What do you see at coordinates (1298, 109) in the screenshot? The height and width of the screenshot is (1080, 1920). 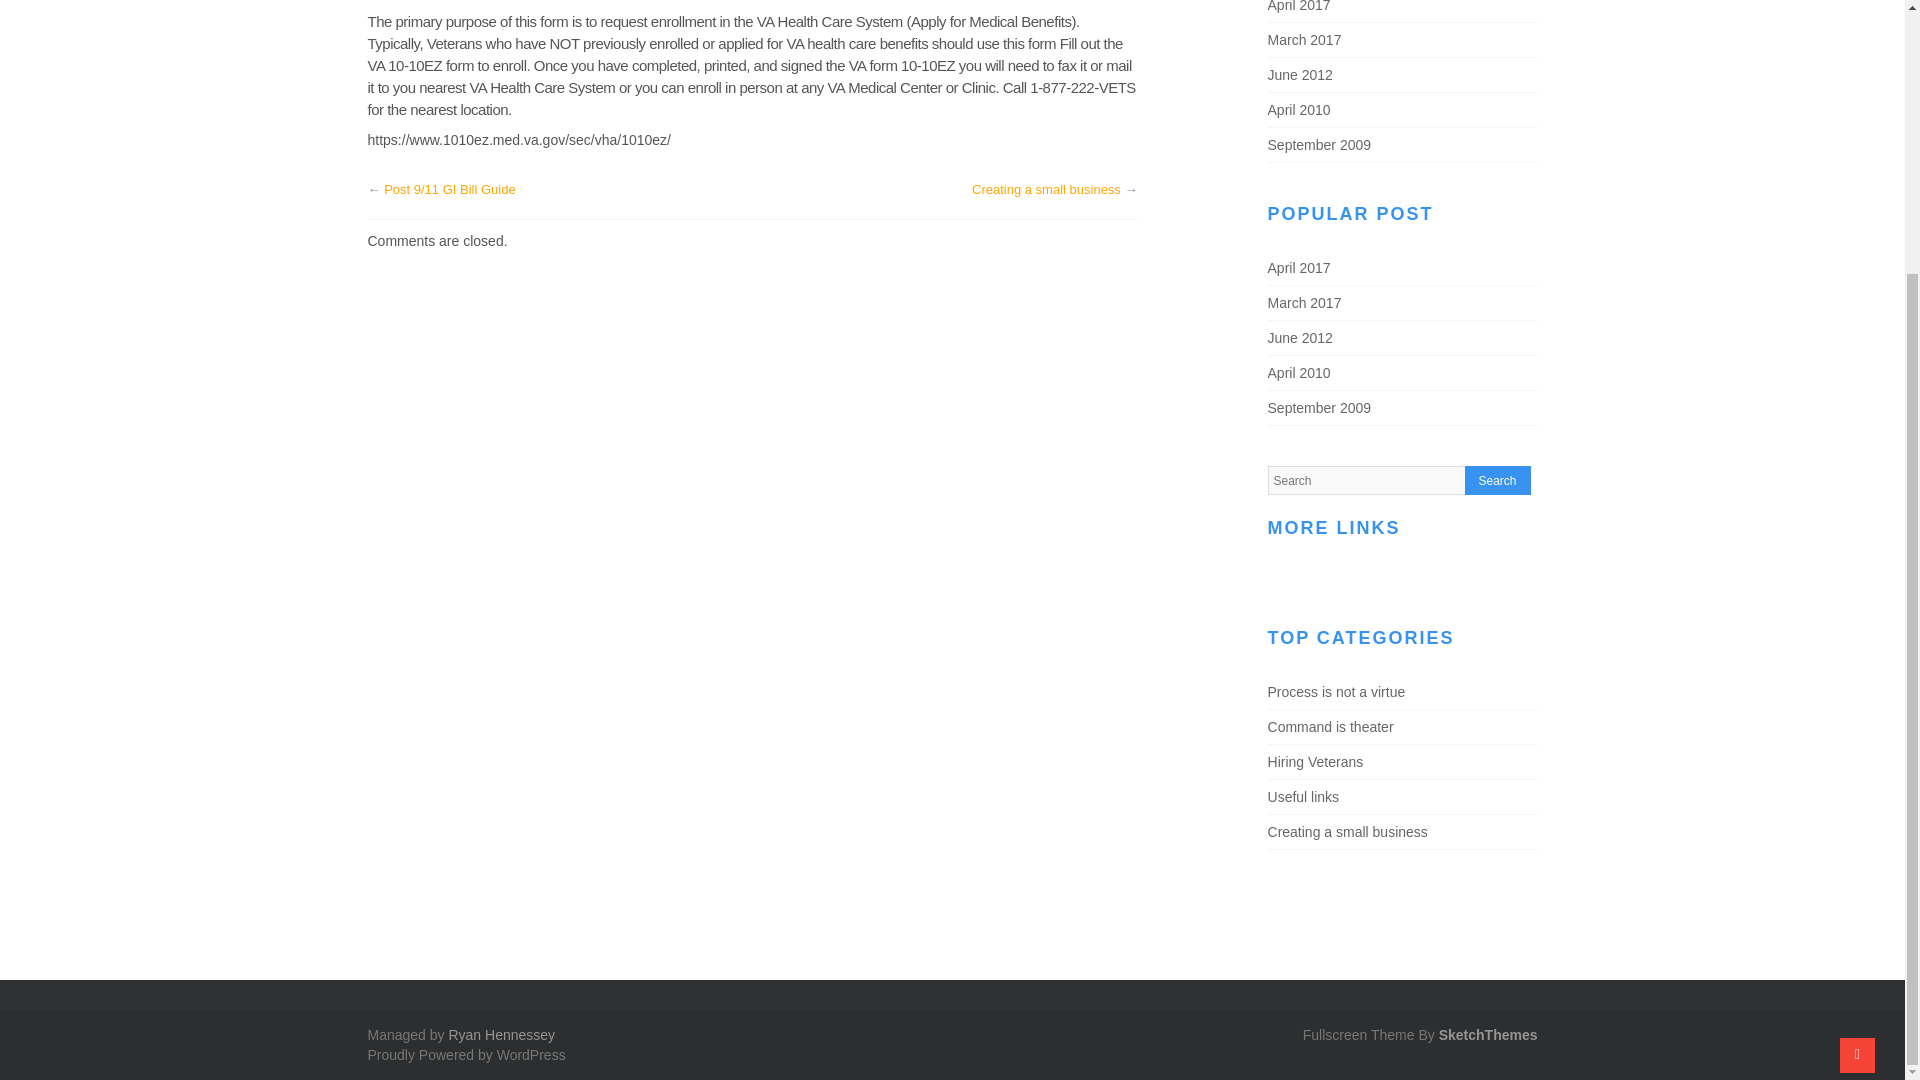 I see `April 2010` at bounding box center [1298, 109].